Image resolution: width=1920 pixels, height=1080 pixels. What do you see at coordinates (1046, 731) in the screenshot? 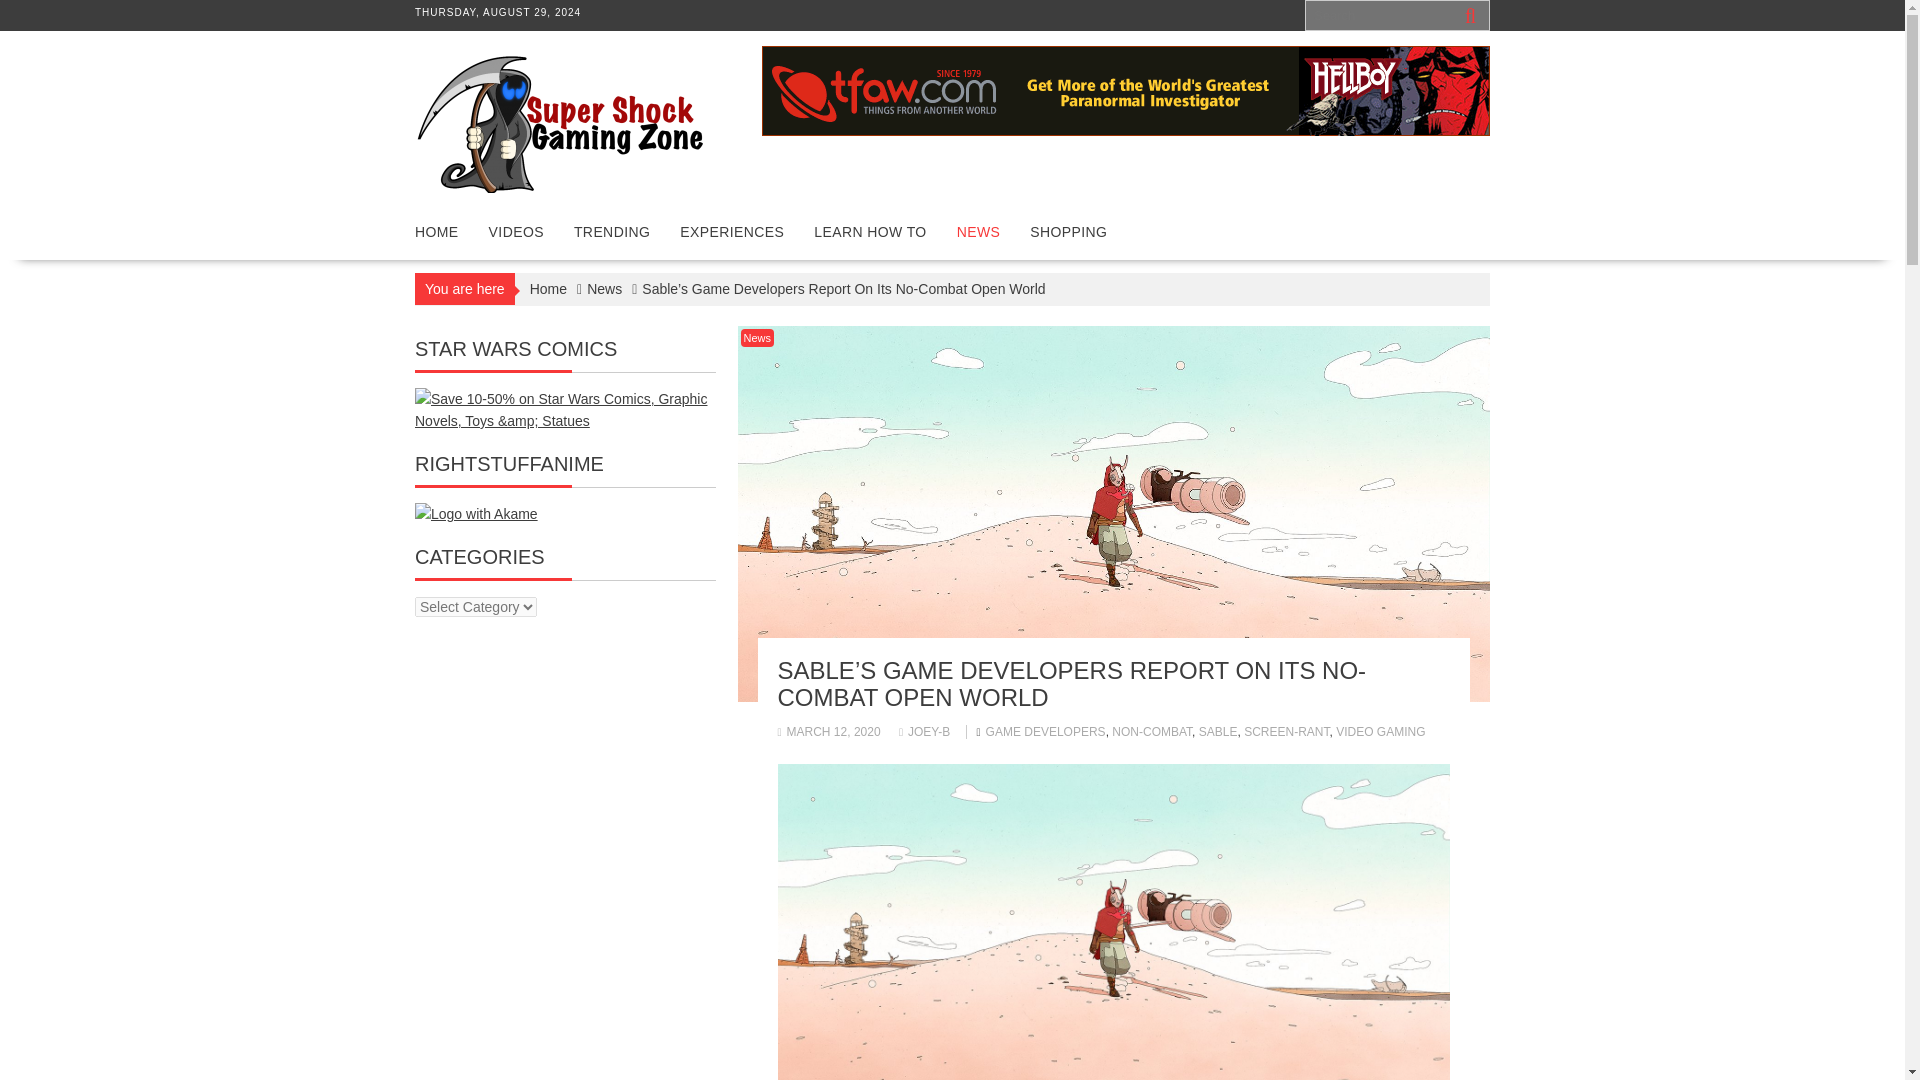
I see `GAME DEVELOPERS` at bounding box center [1046, 731].